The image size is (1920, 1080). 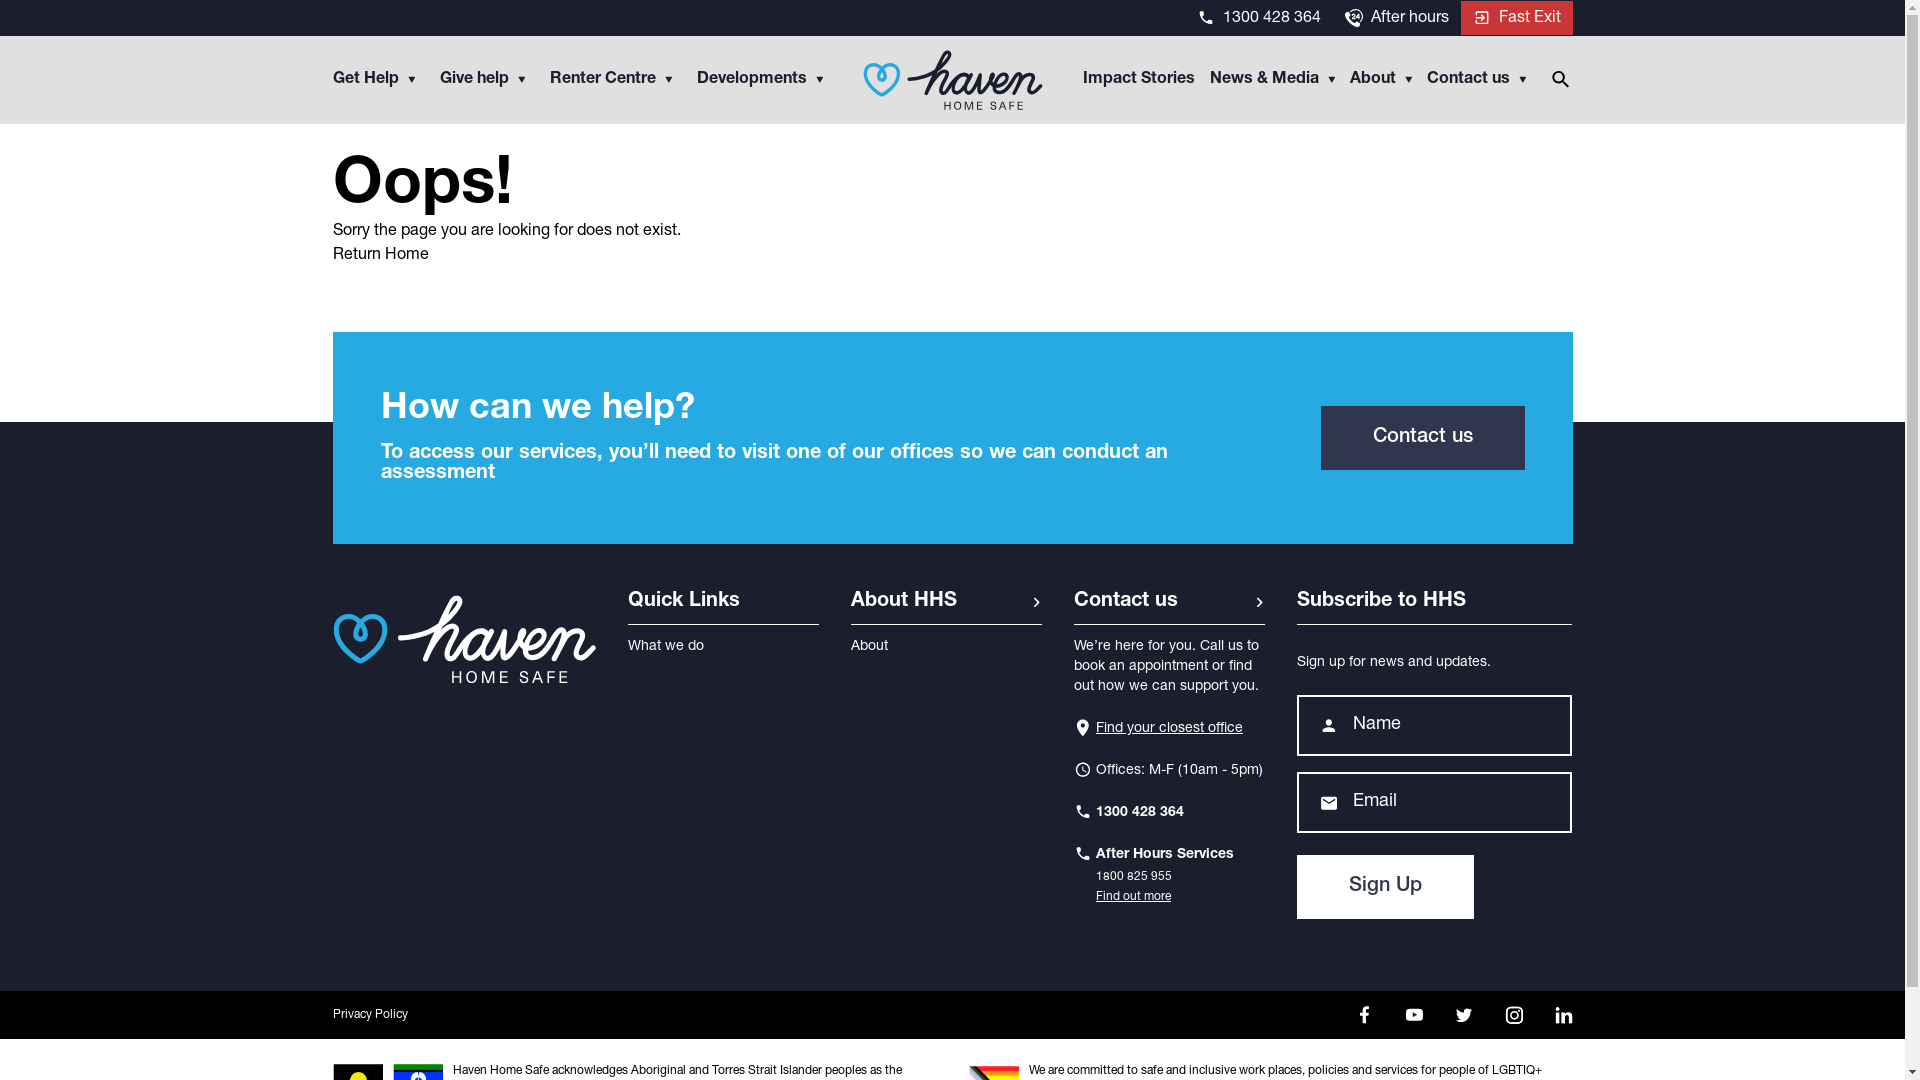 I want to click on Contact us, so click(x=1422, y=438).